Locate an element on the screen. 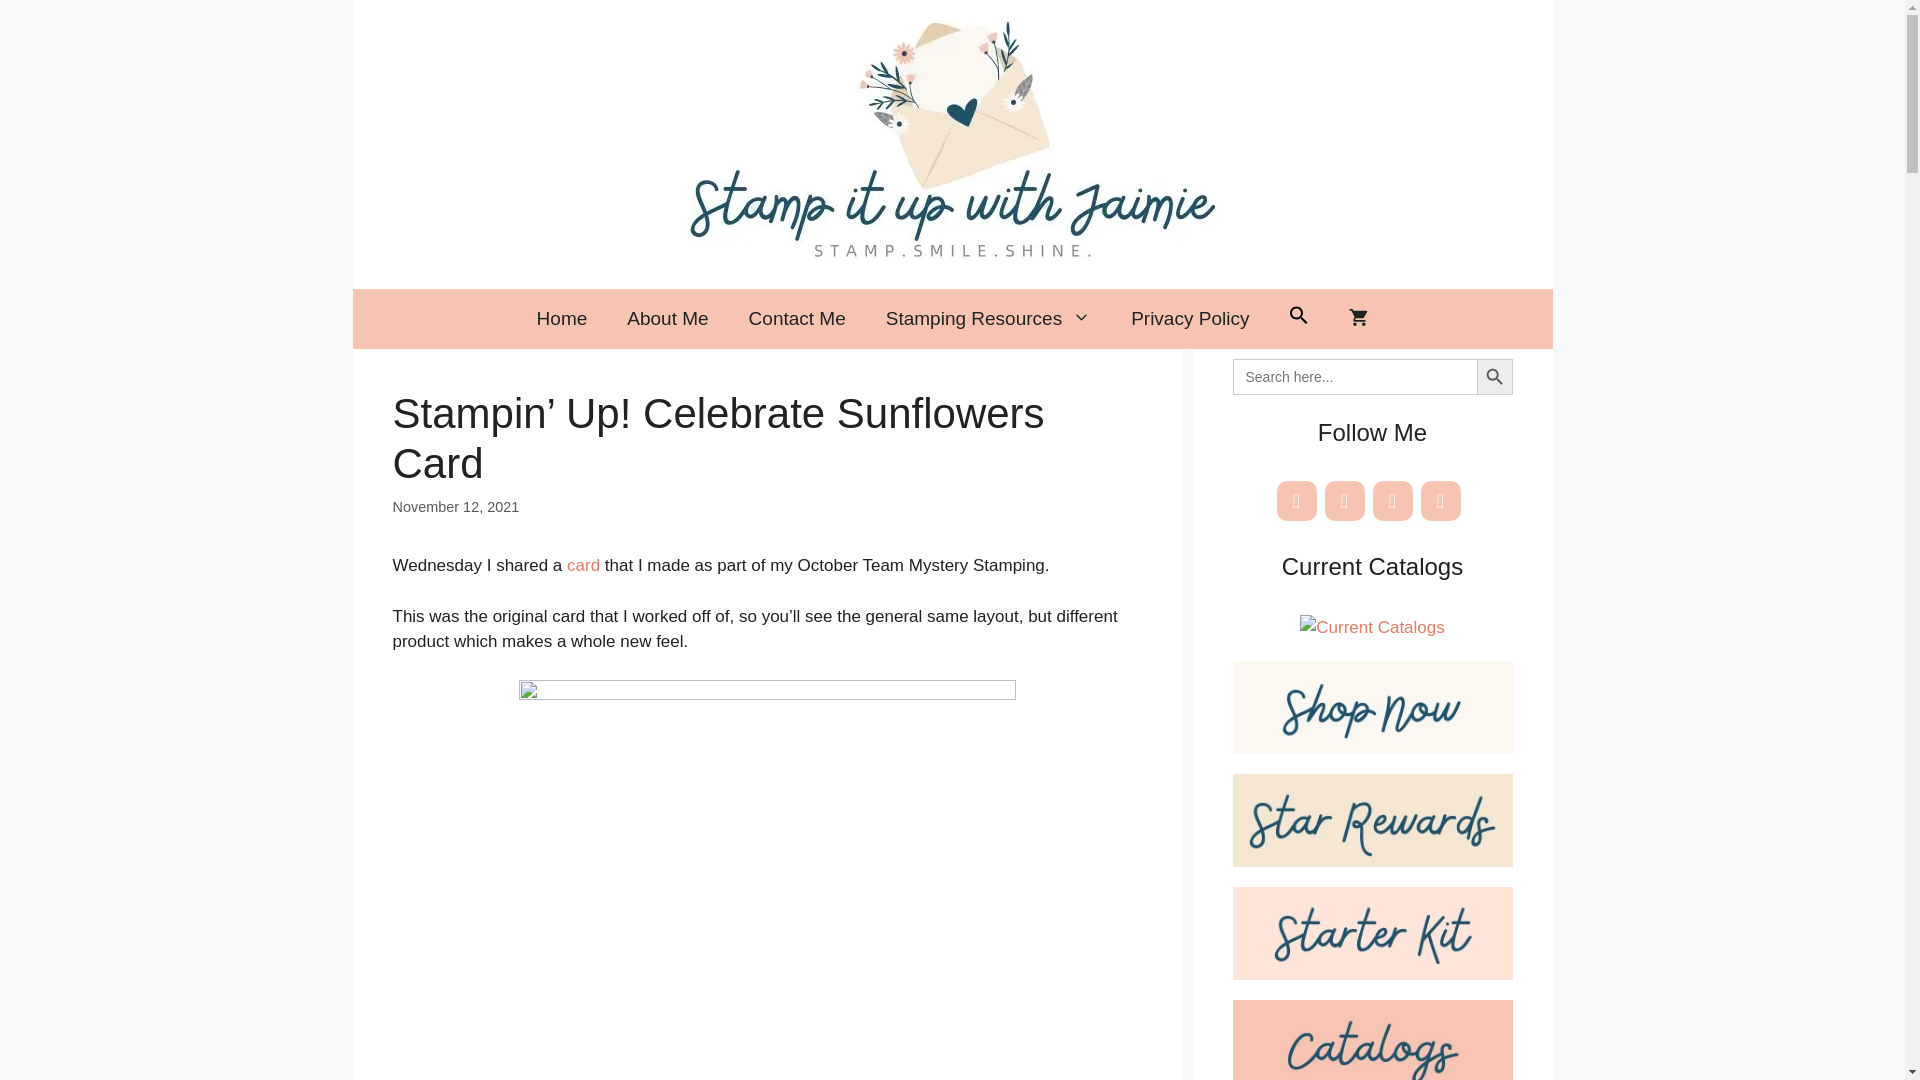 Image resolution: width=1920 pixels, height=1080 pixels. View your shopping cart is located at coordinates (1358, 318).